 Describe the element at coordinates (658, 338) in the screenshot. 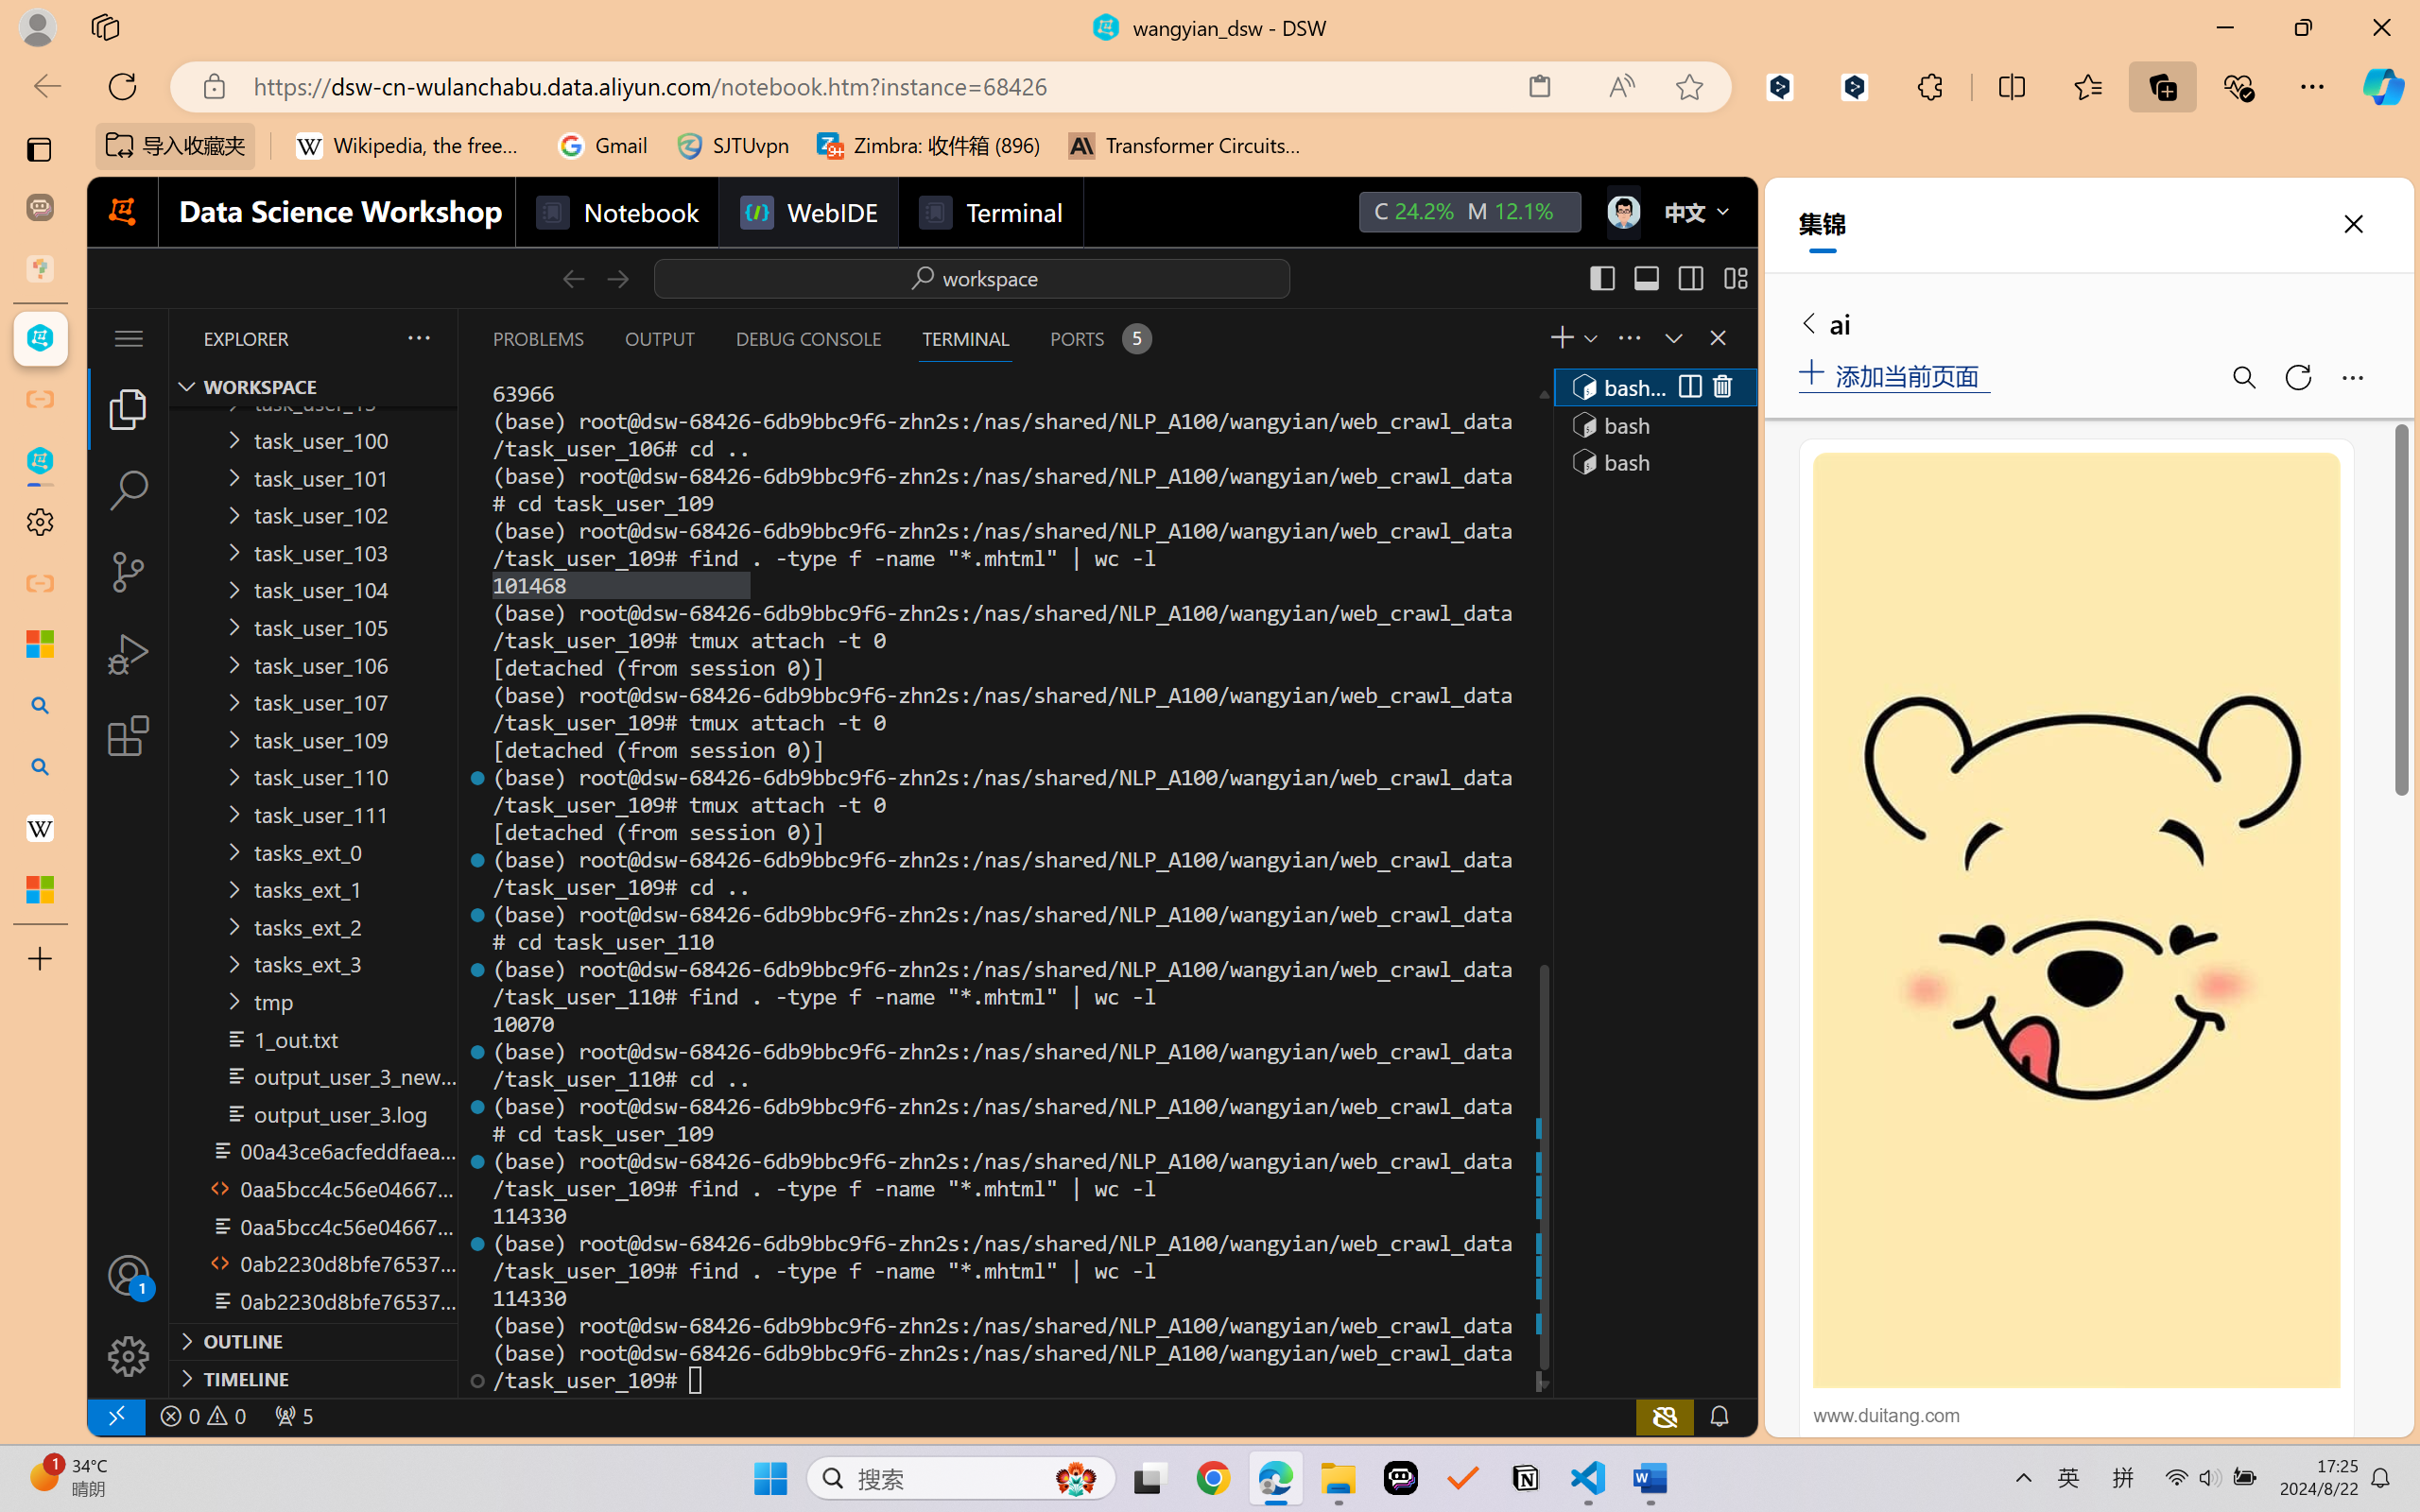

I see `Output (Ctrl+Shift+U)` at that location.